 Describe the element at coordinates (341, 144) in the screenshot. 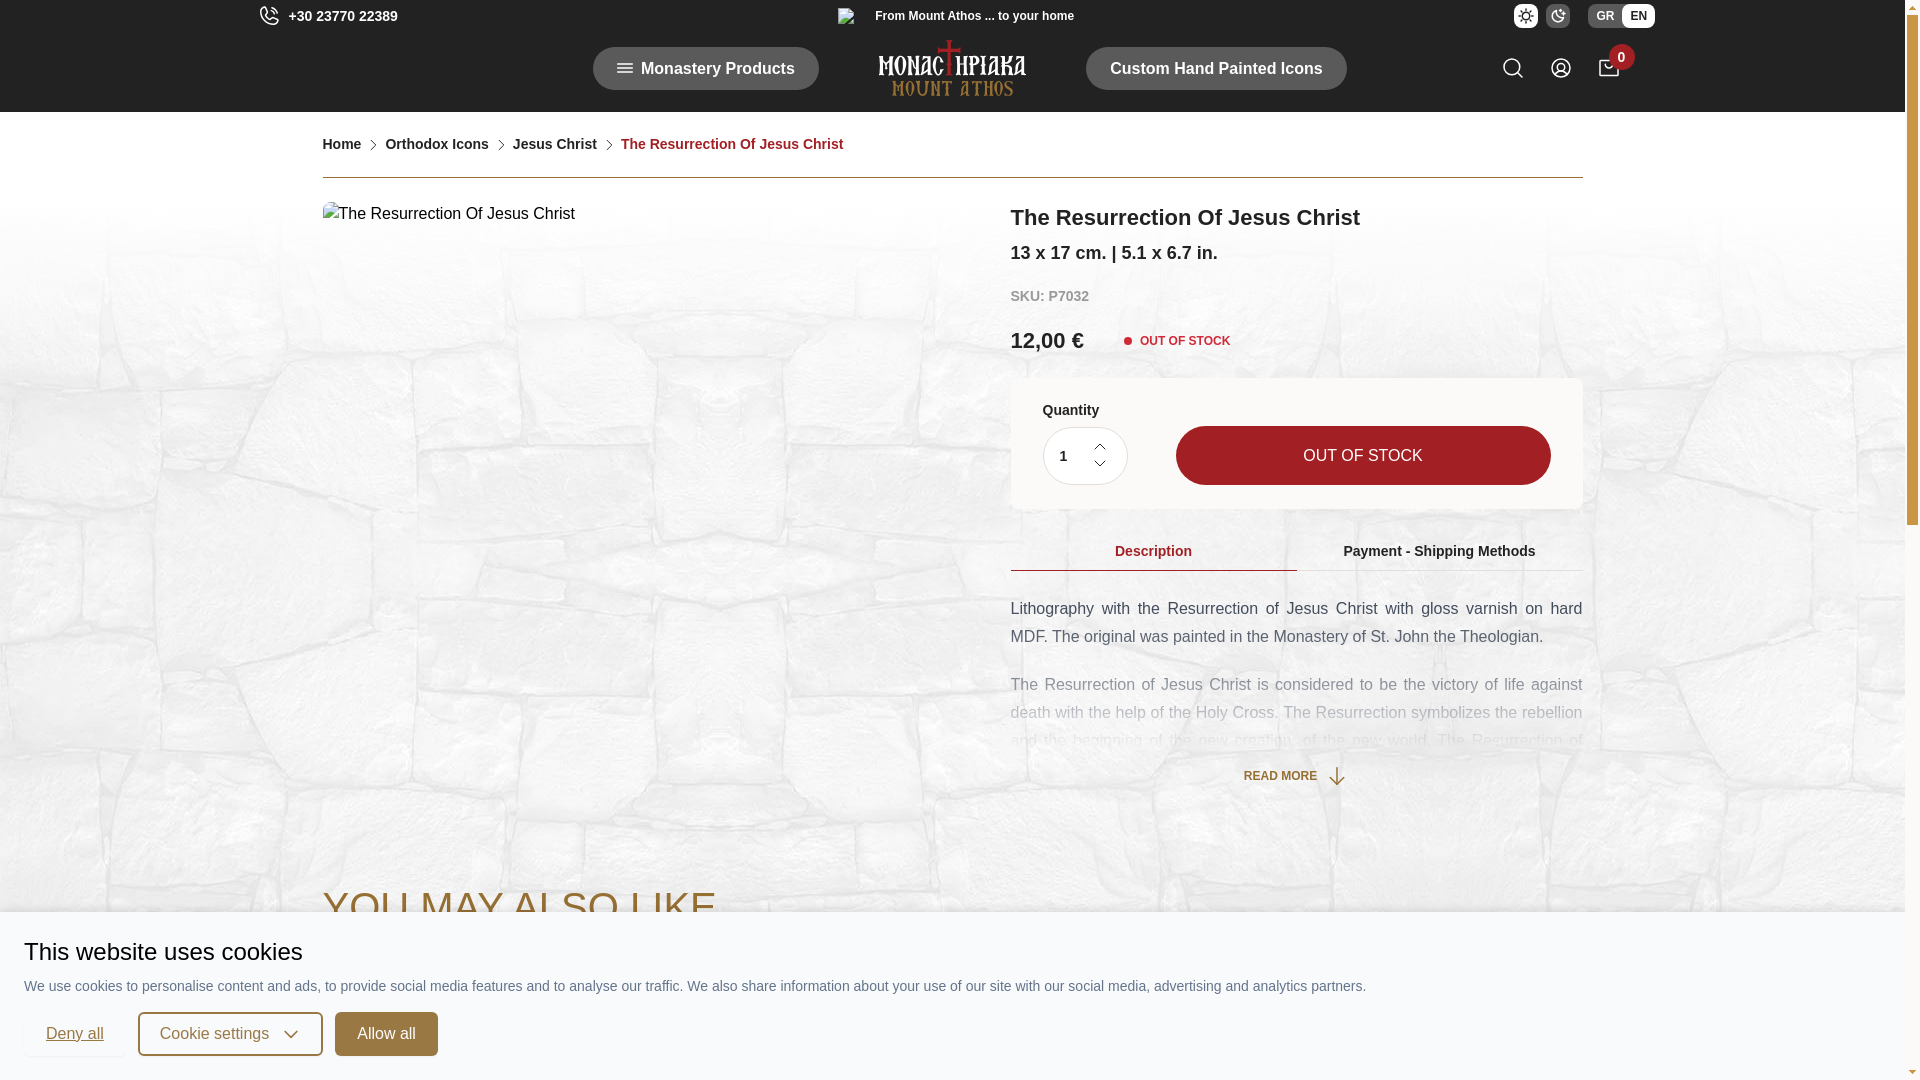

I see `Home` at that location.